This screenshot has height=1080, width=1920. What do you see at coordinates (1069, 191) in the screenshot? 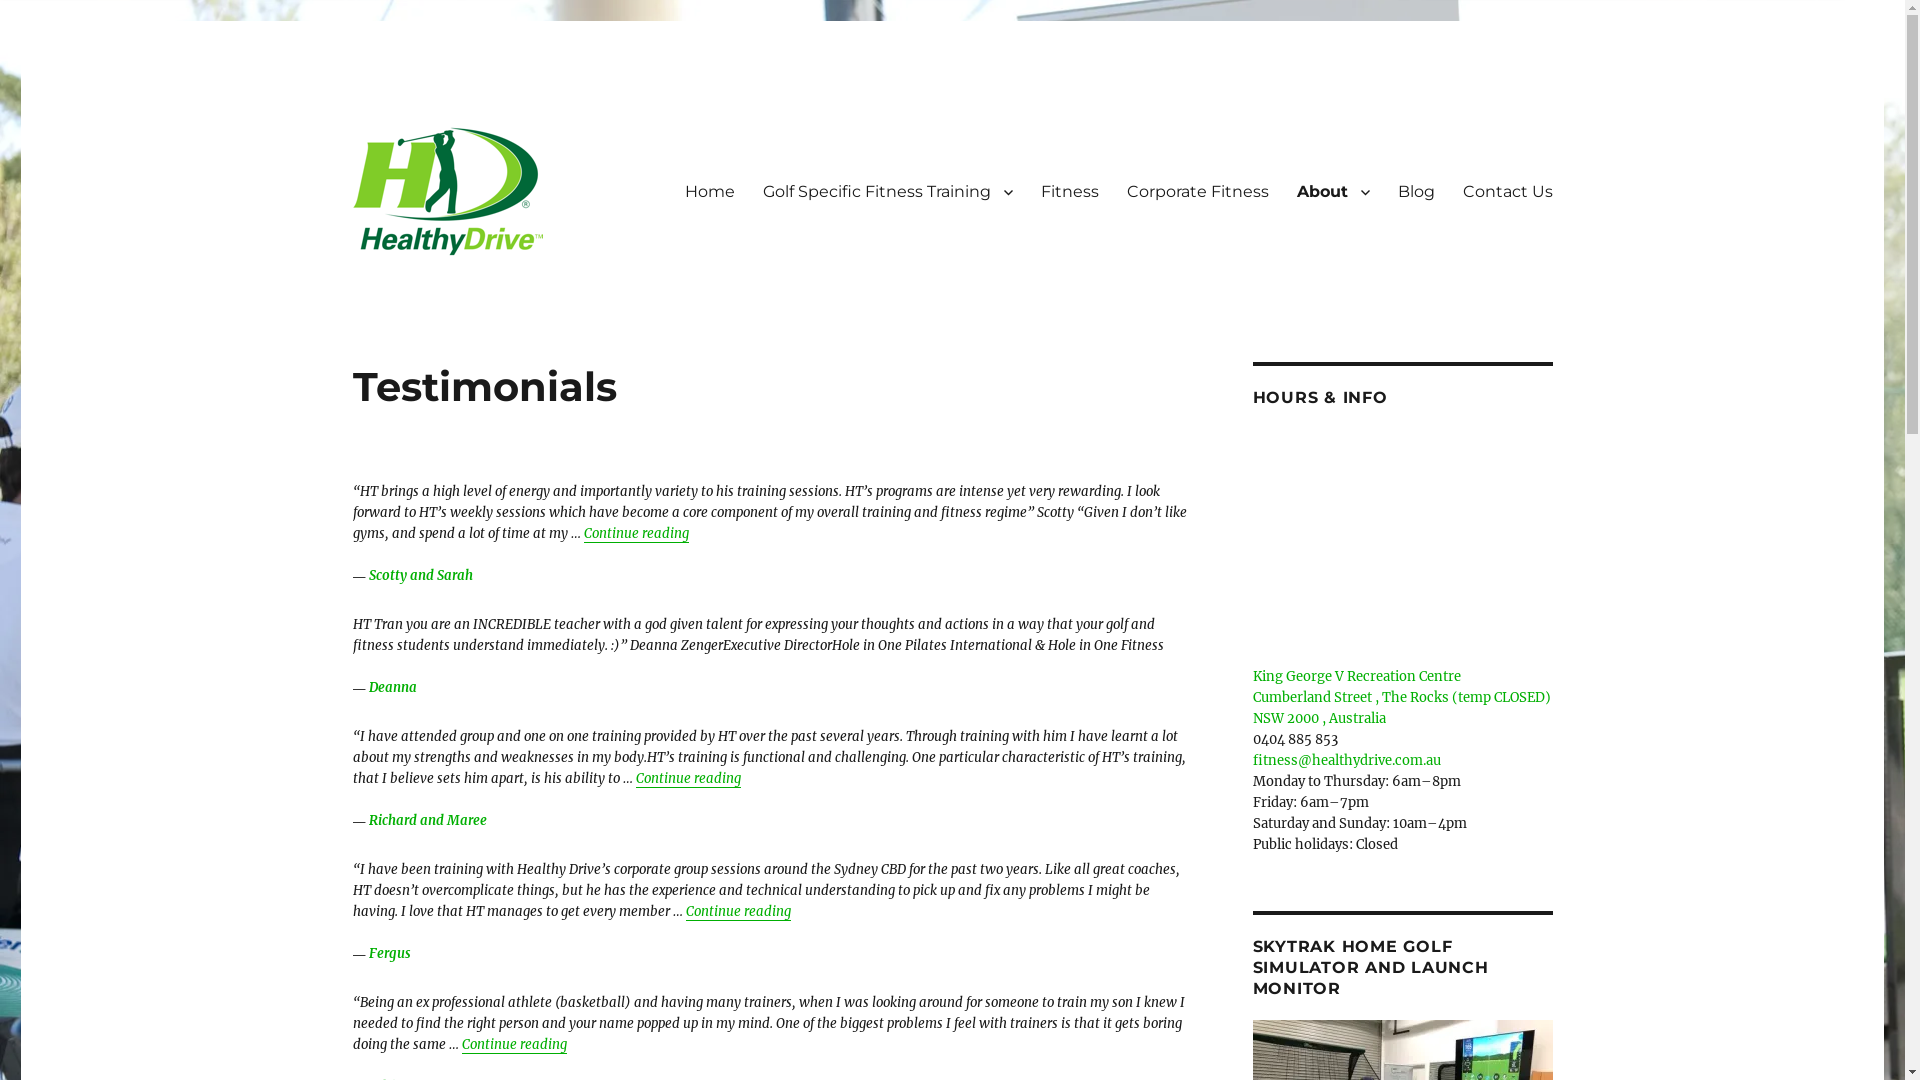
I see `Fitness` at bounding box center [1069, 191].